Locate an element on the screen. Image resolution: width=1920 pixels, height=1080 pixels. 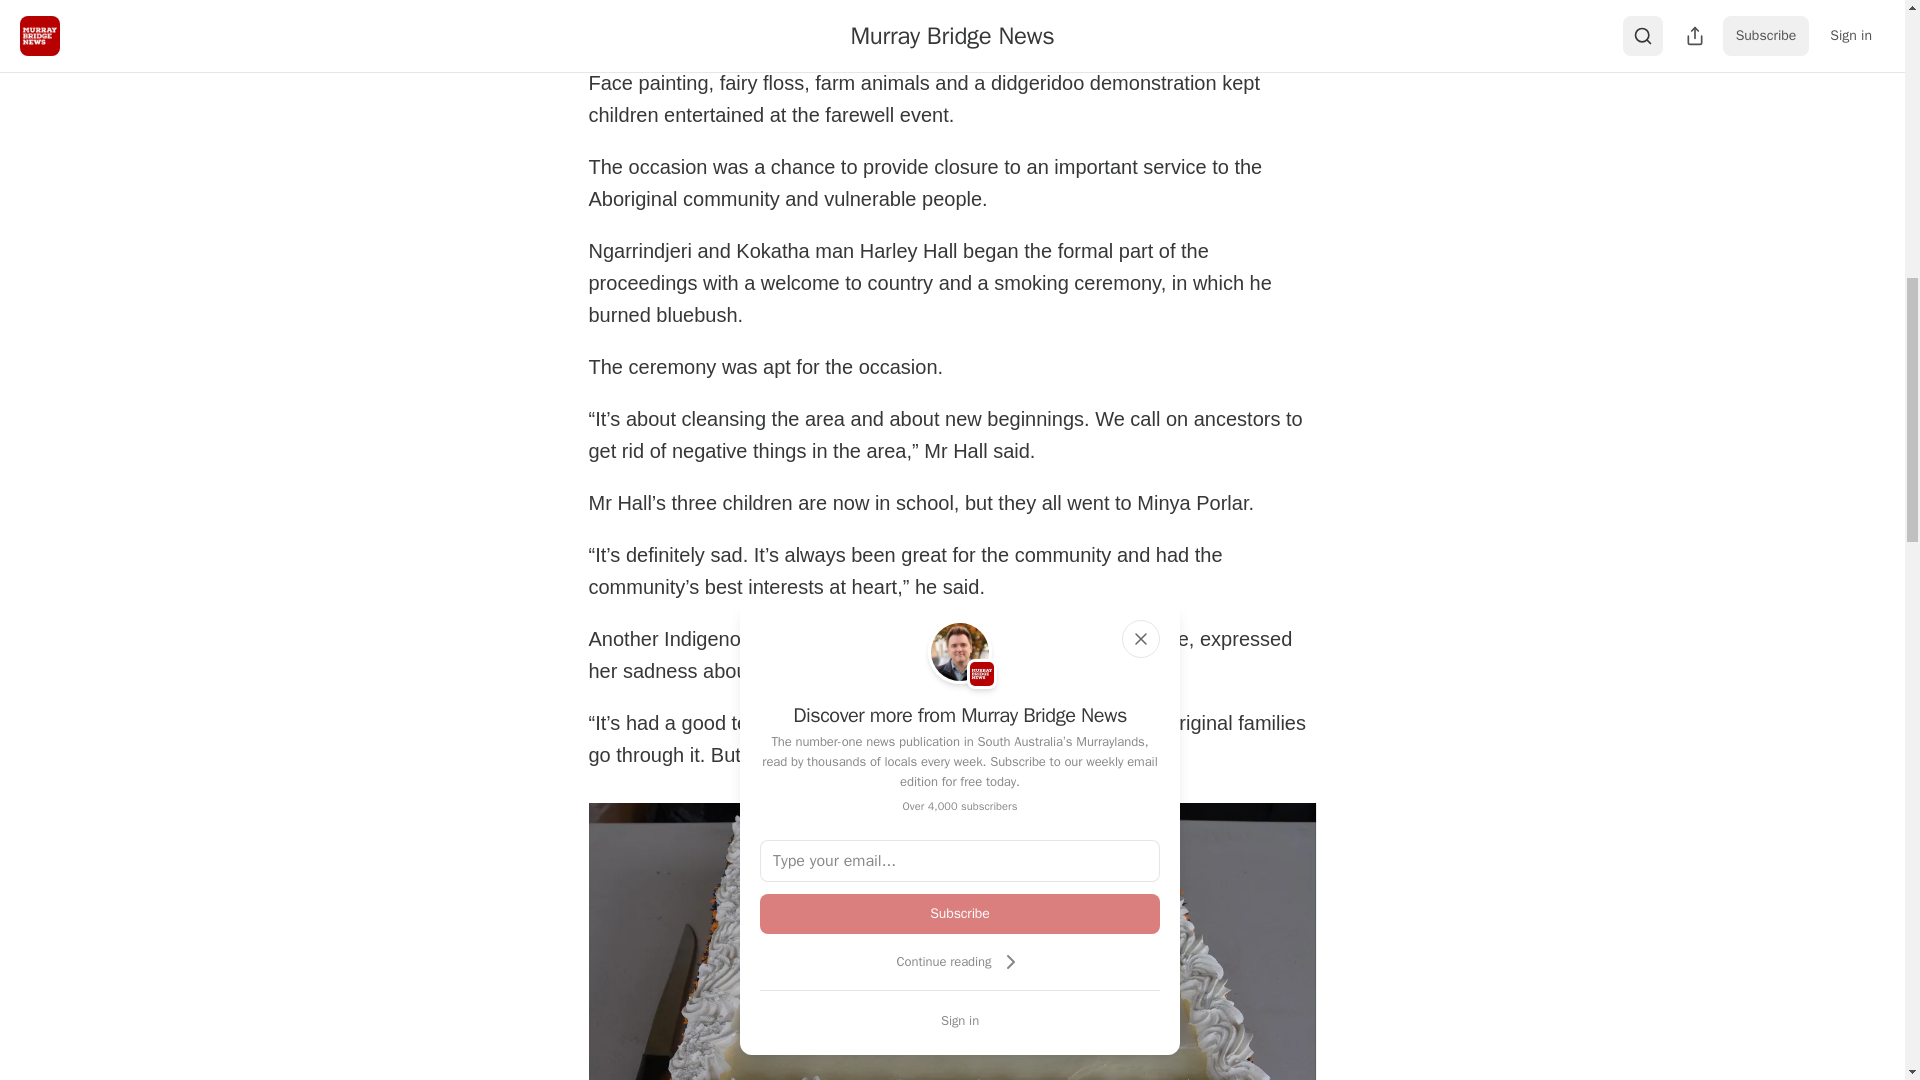
Subscribe is located at coordinates (960, 914).